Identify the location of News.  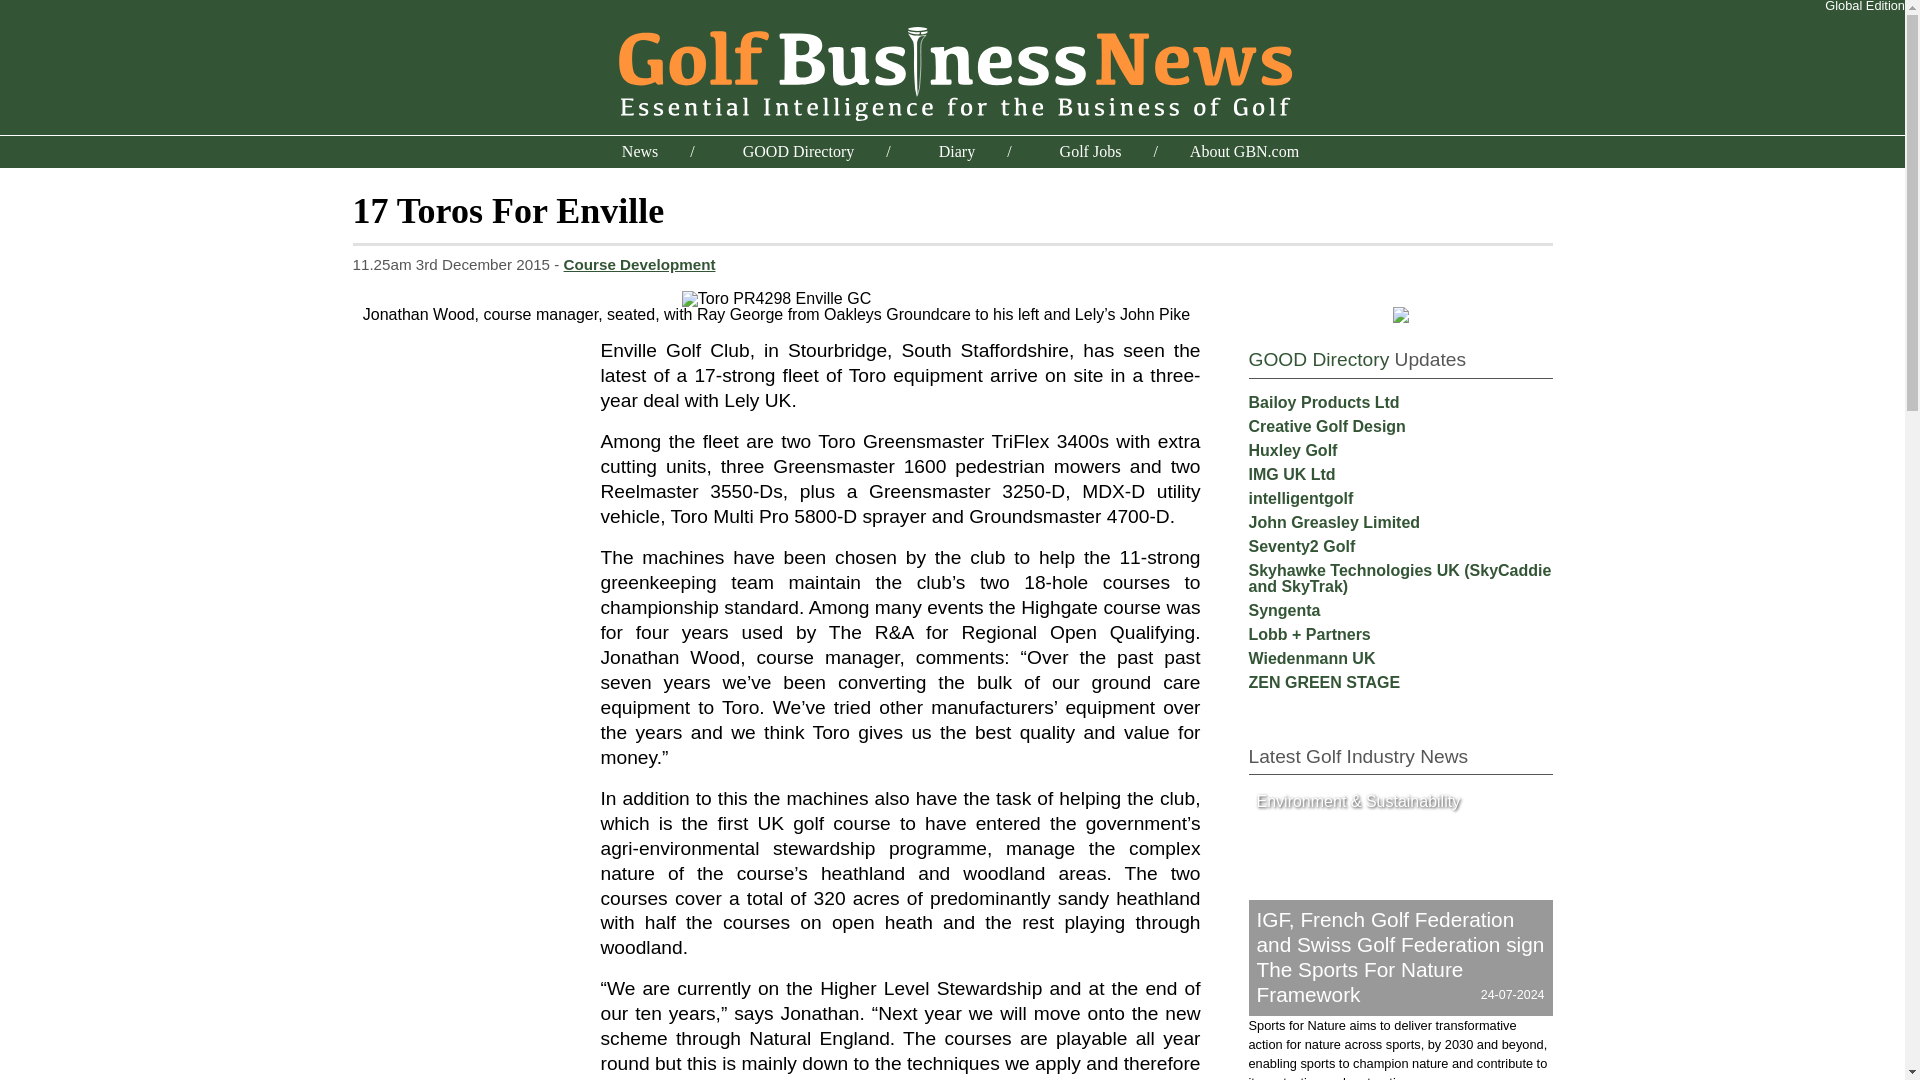
(640, 150).